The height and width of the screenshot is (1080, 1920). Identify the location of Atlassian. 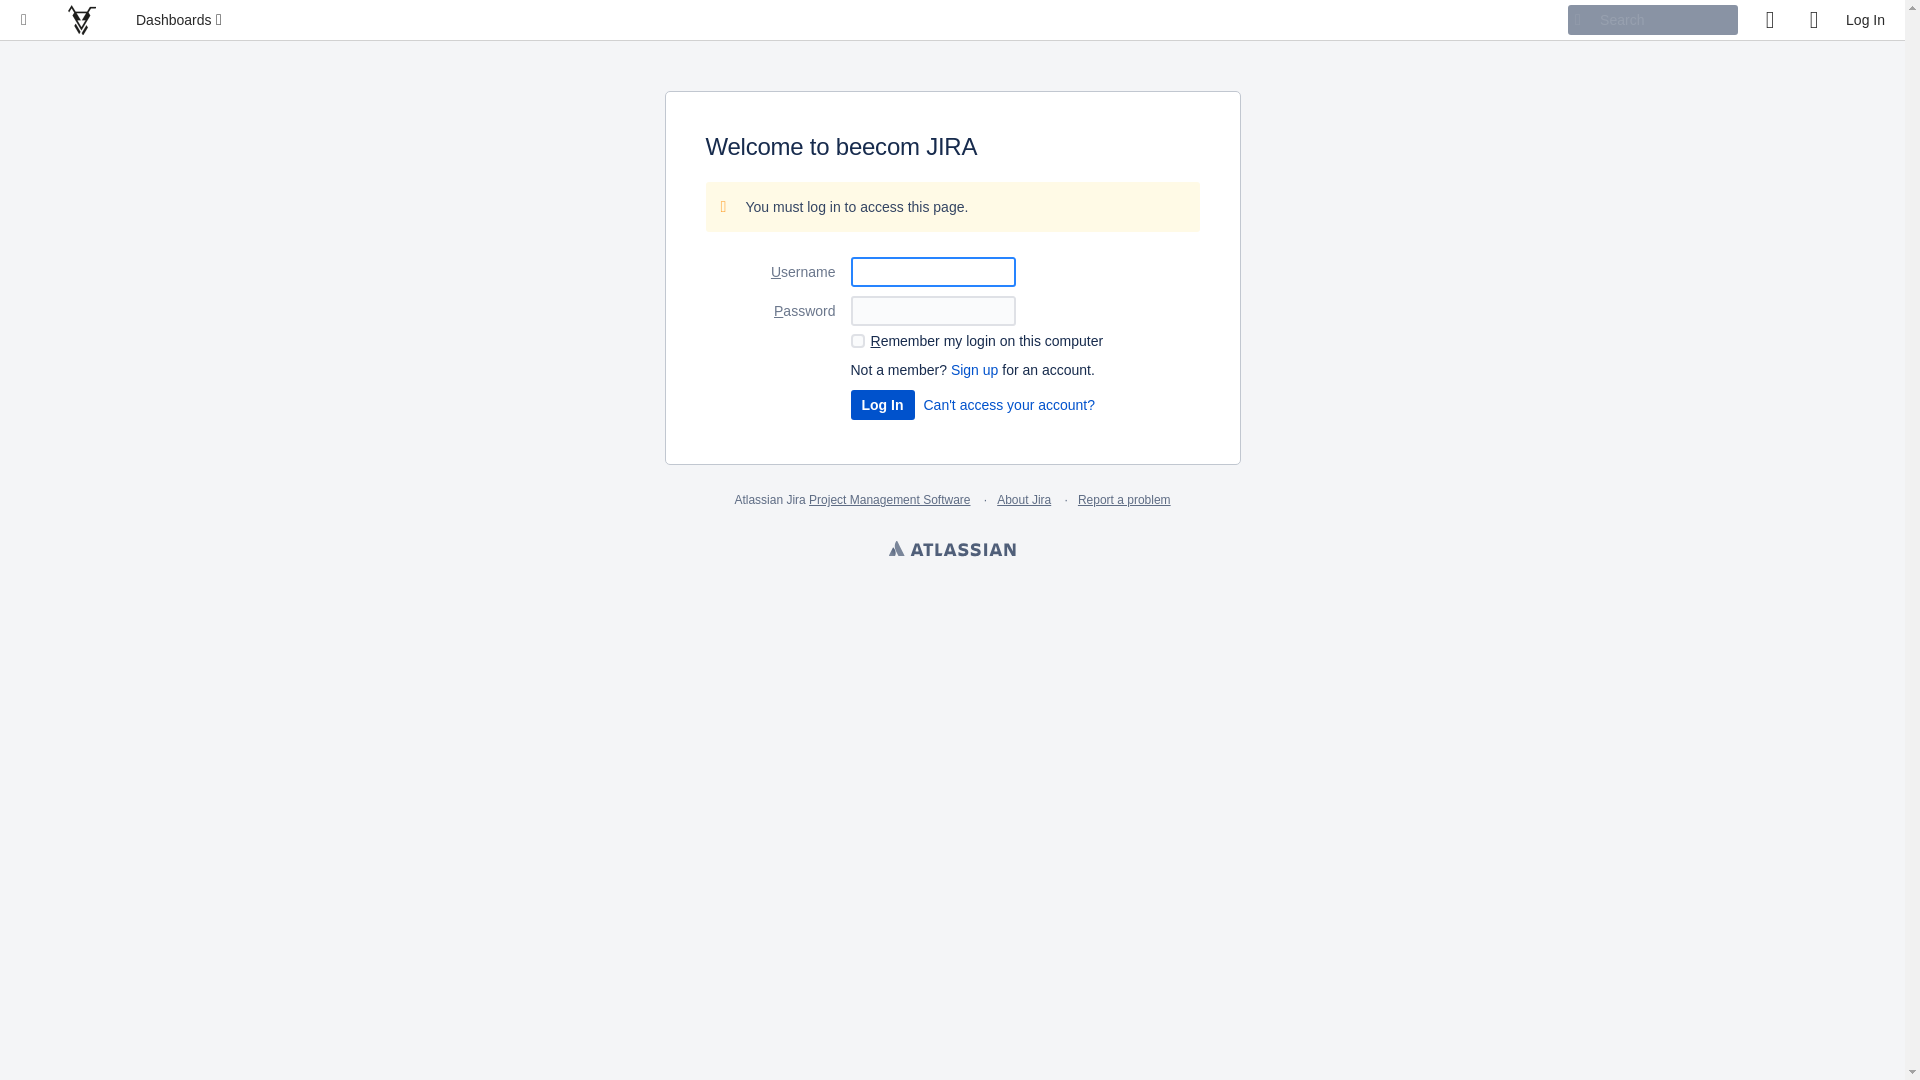
(952, 551).